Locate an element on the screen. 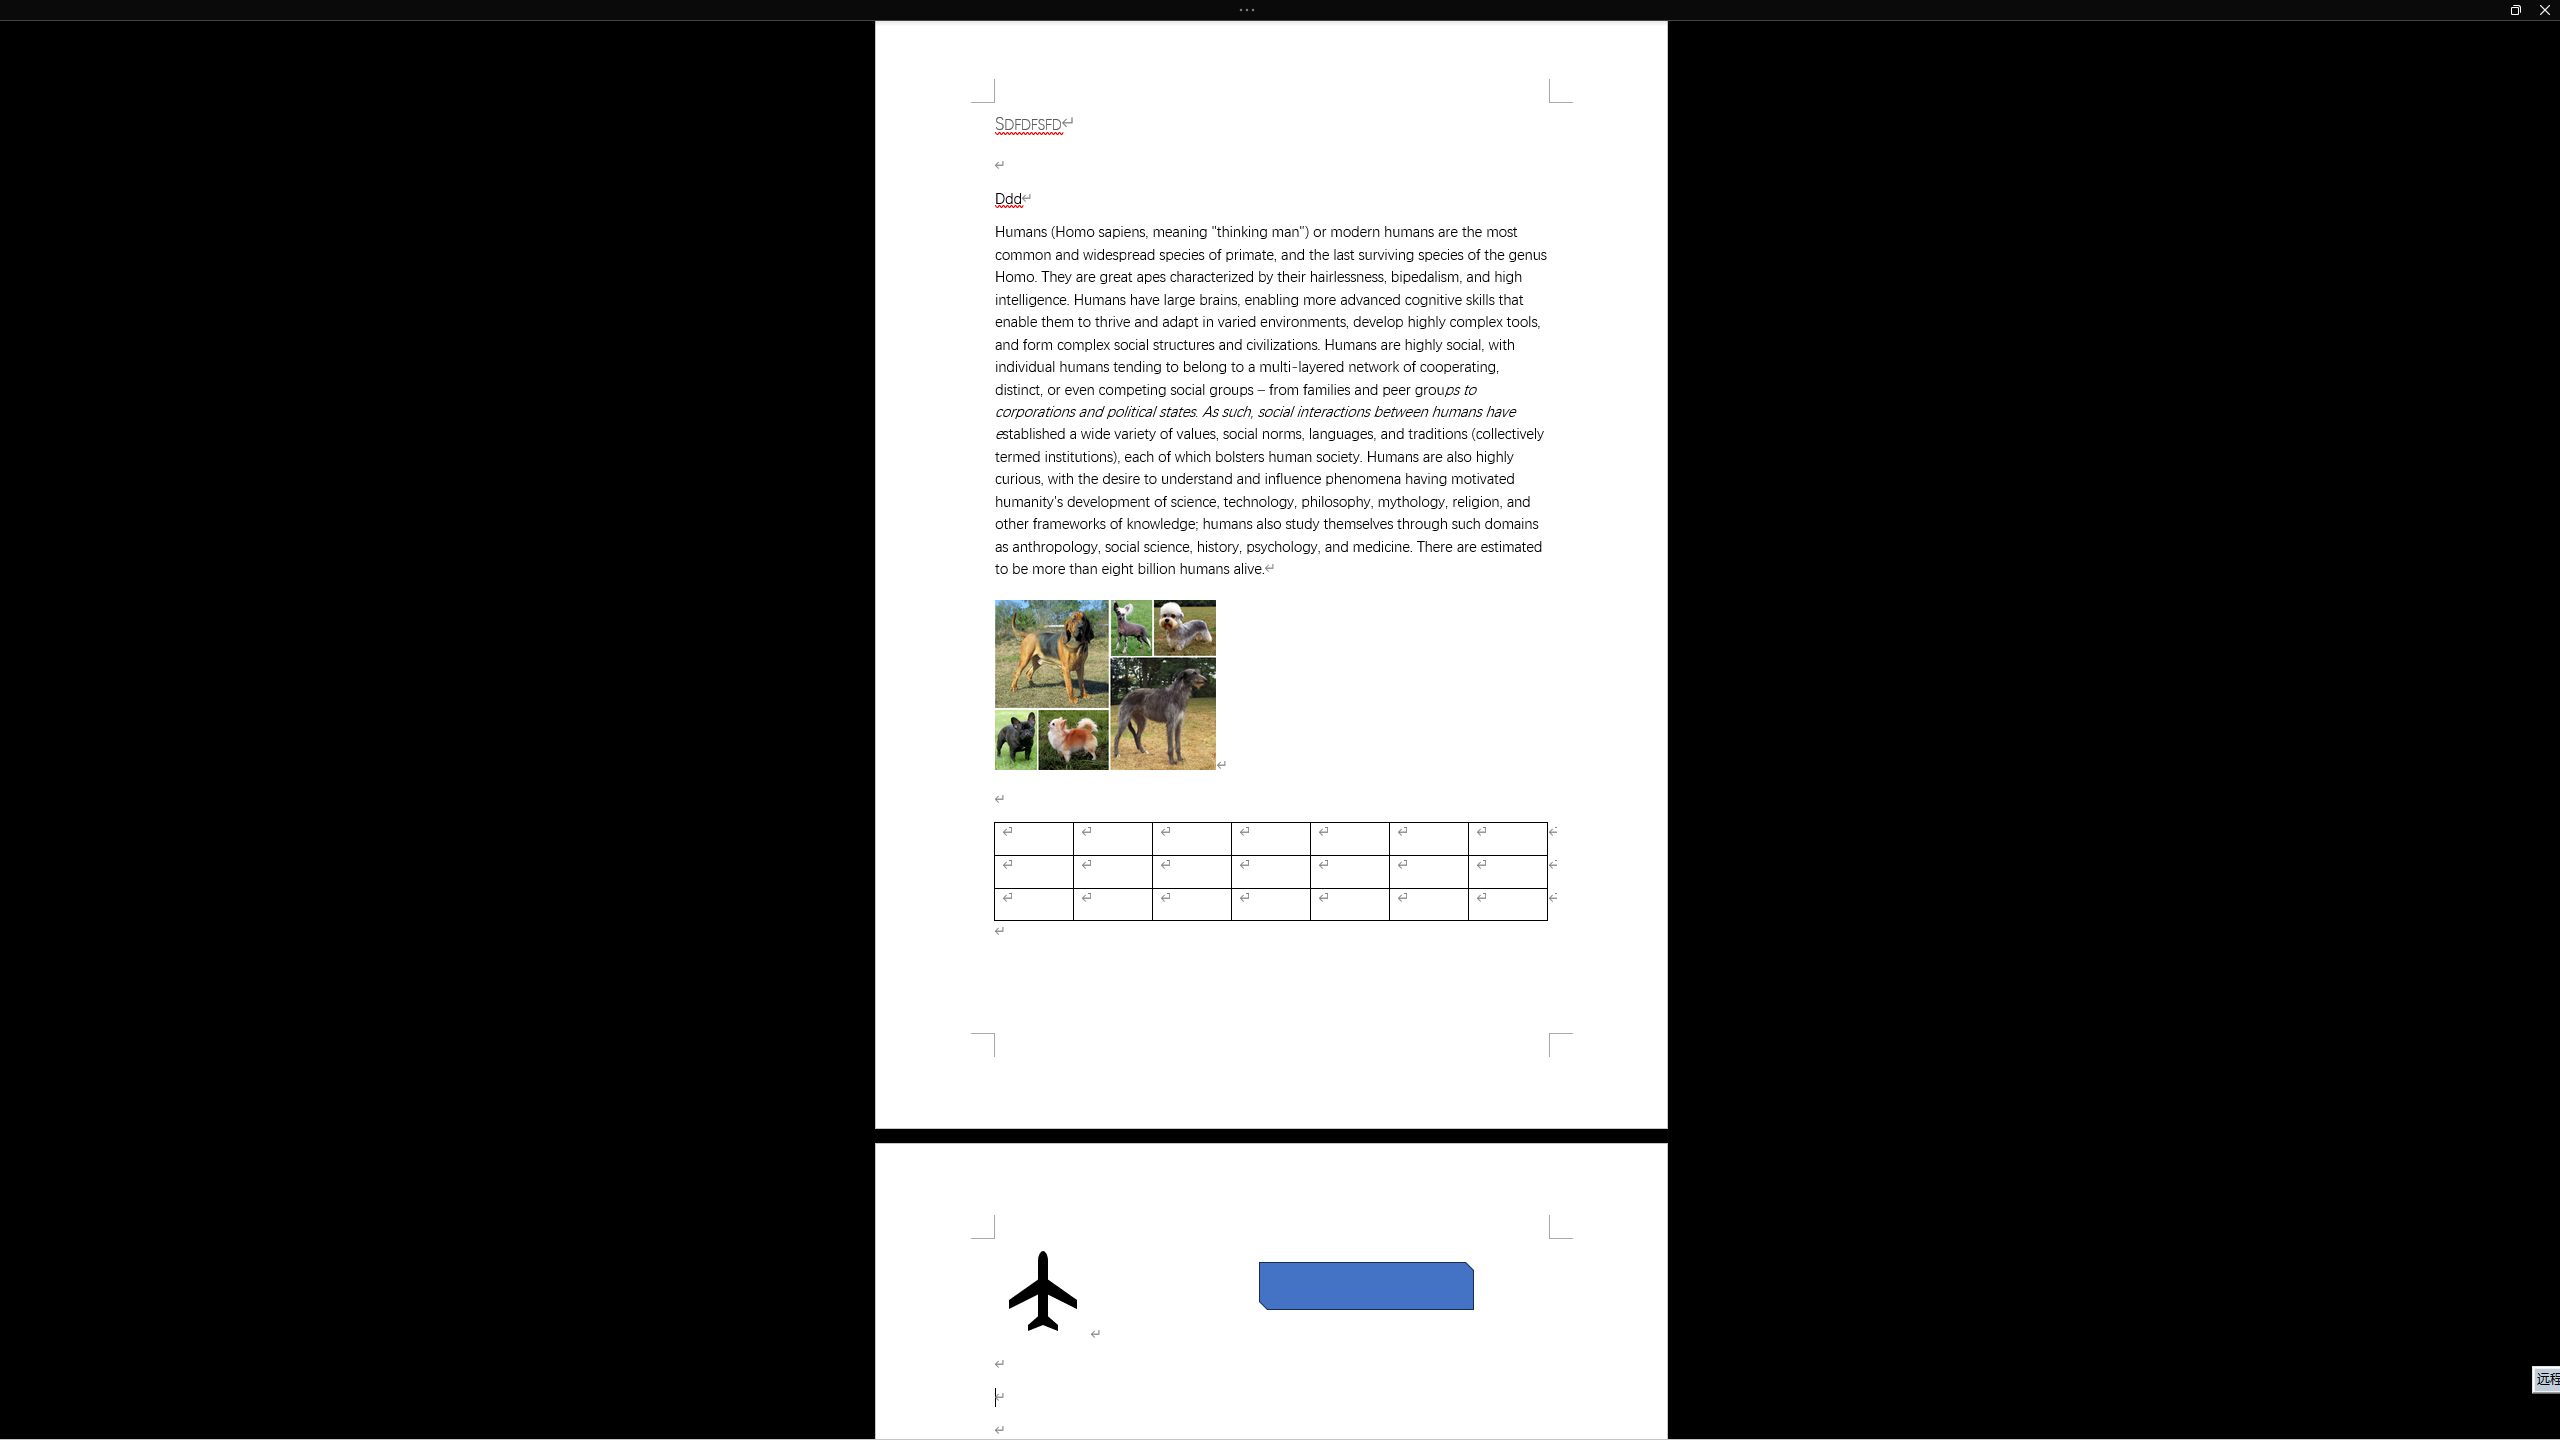  Page 2 content is located at coordinates (1272, 1338).